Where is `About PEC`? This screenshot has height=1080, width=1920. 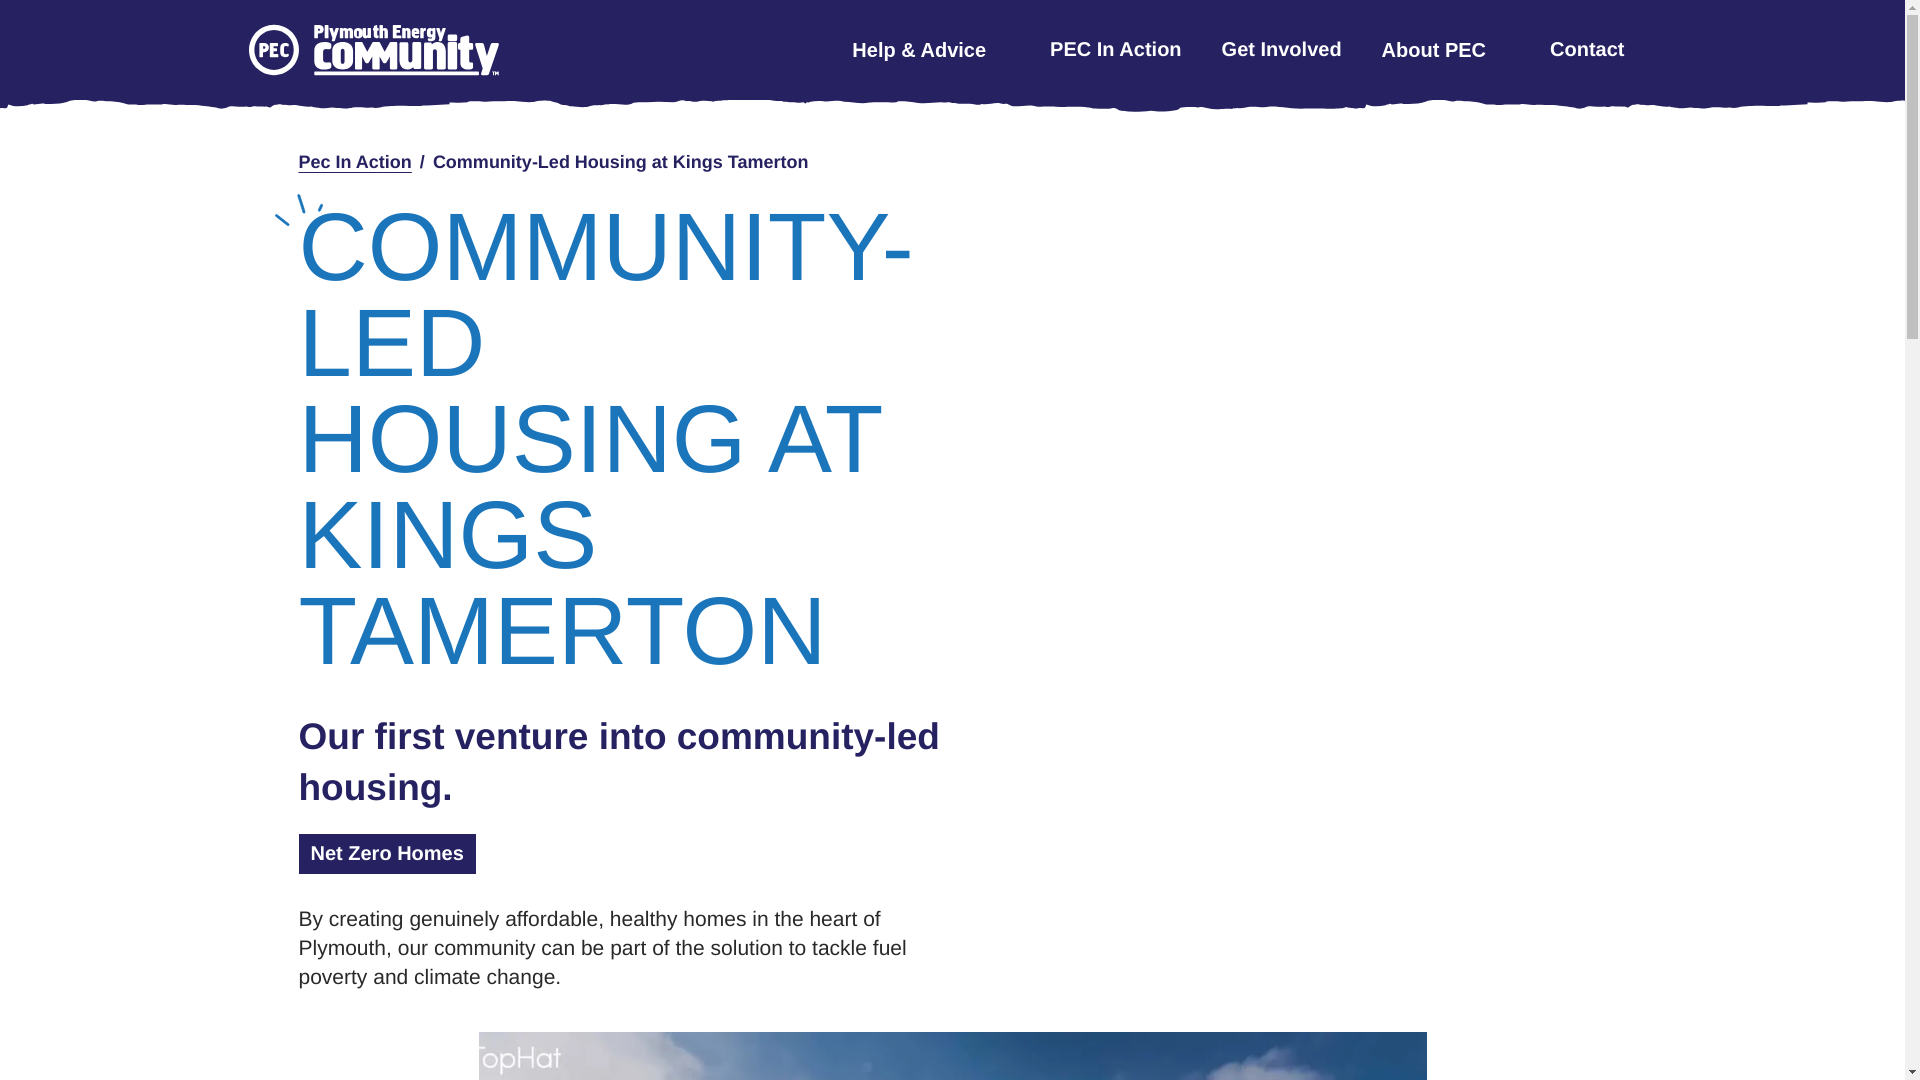 About PEC is located at coordinates (1446, 49).